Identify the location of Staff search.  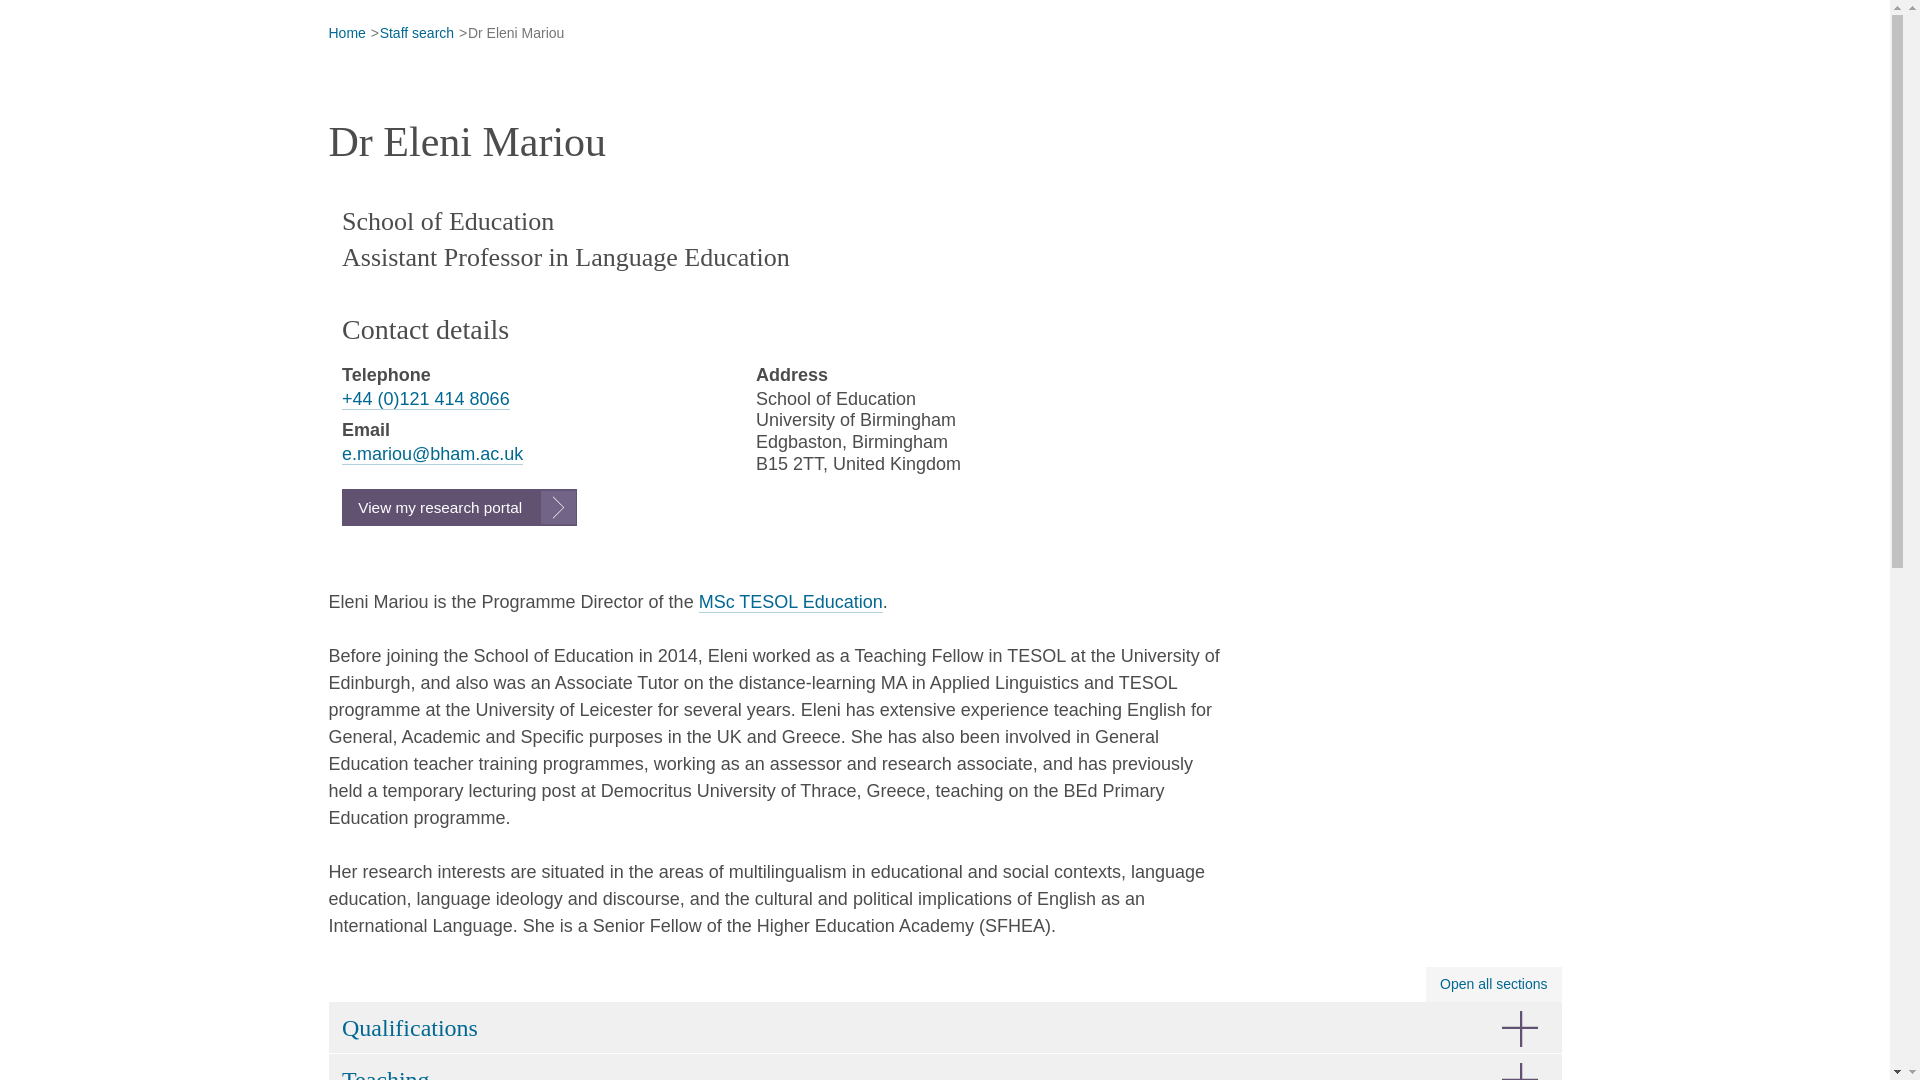
(416, 34).